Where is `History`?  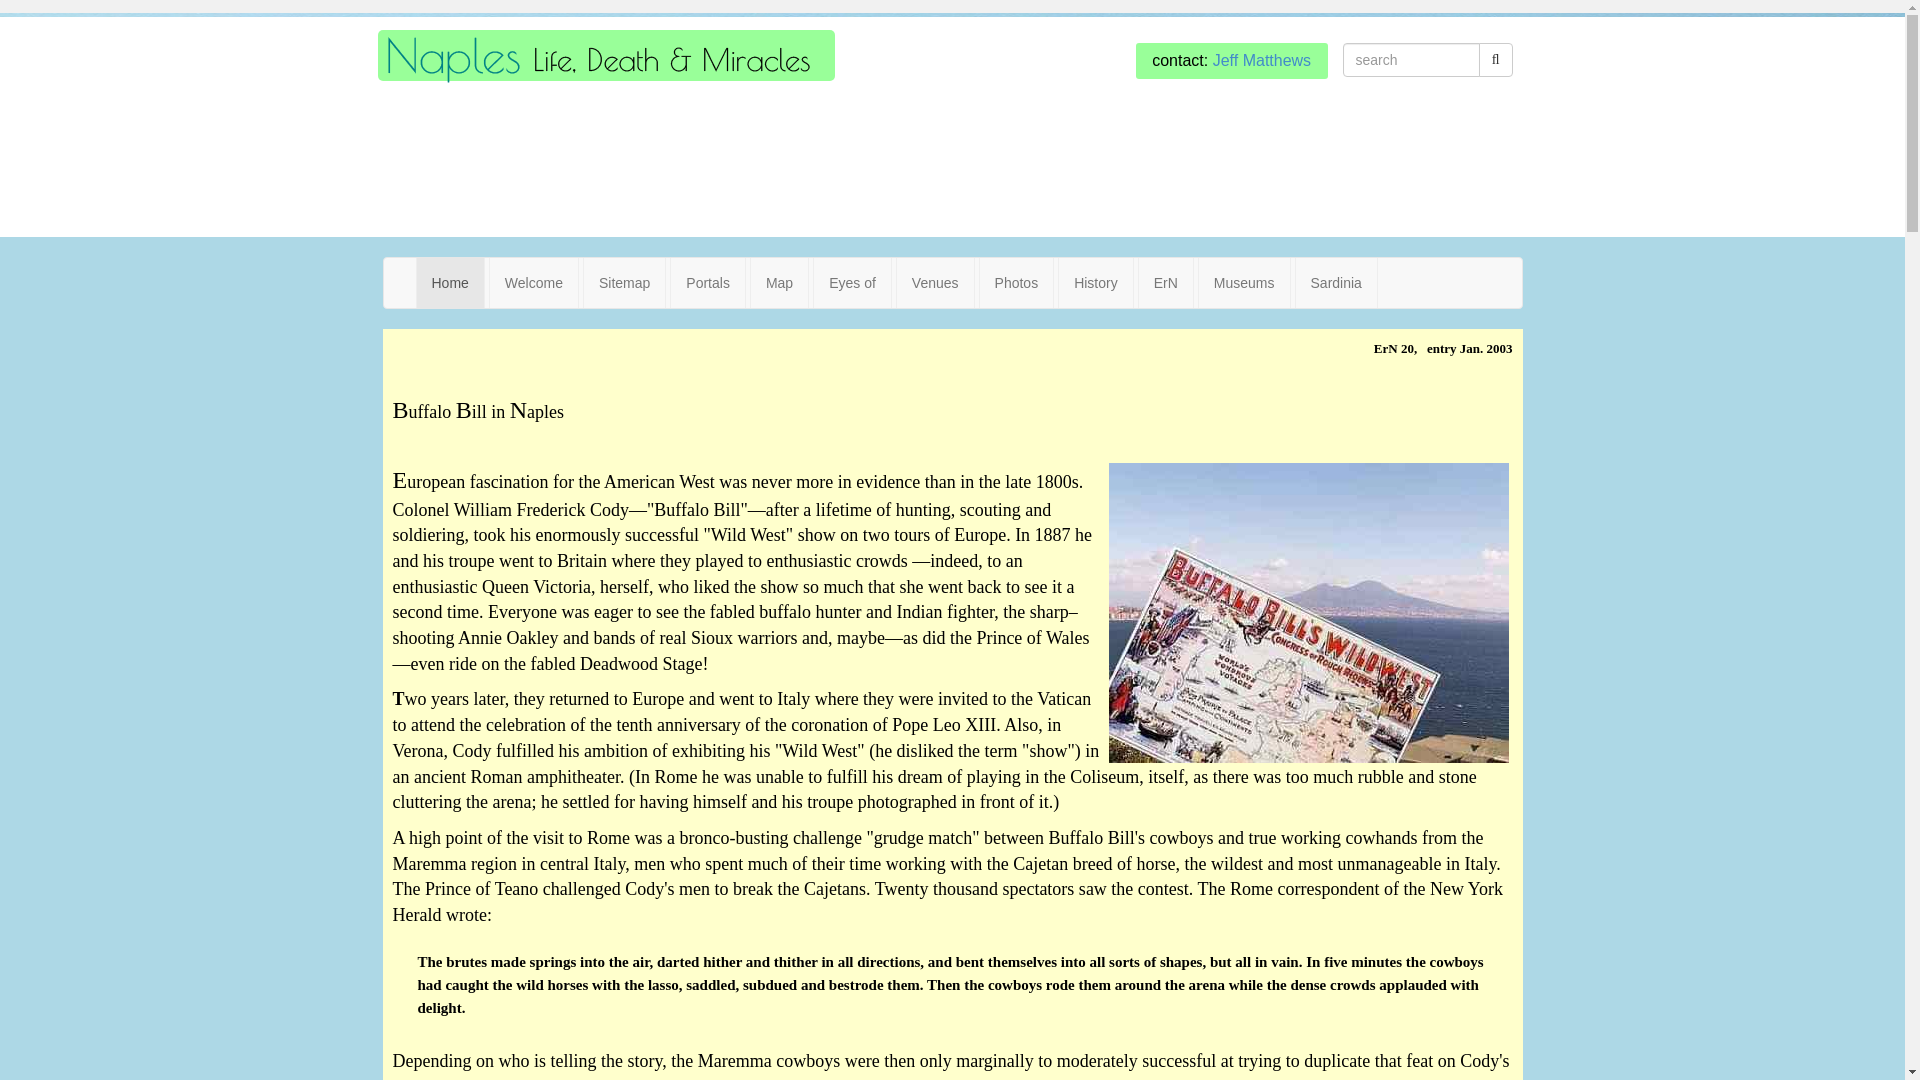
History is located at coordinates (1096, 282).